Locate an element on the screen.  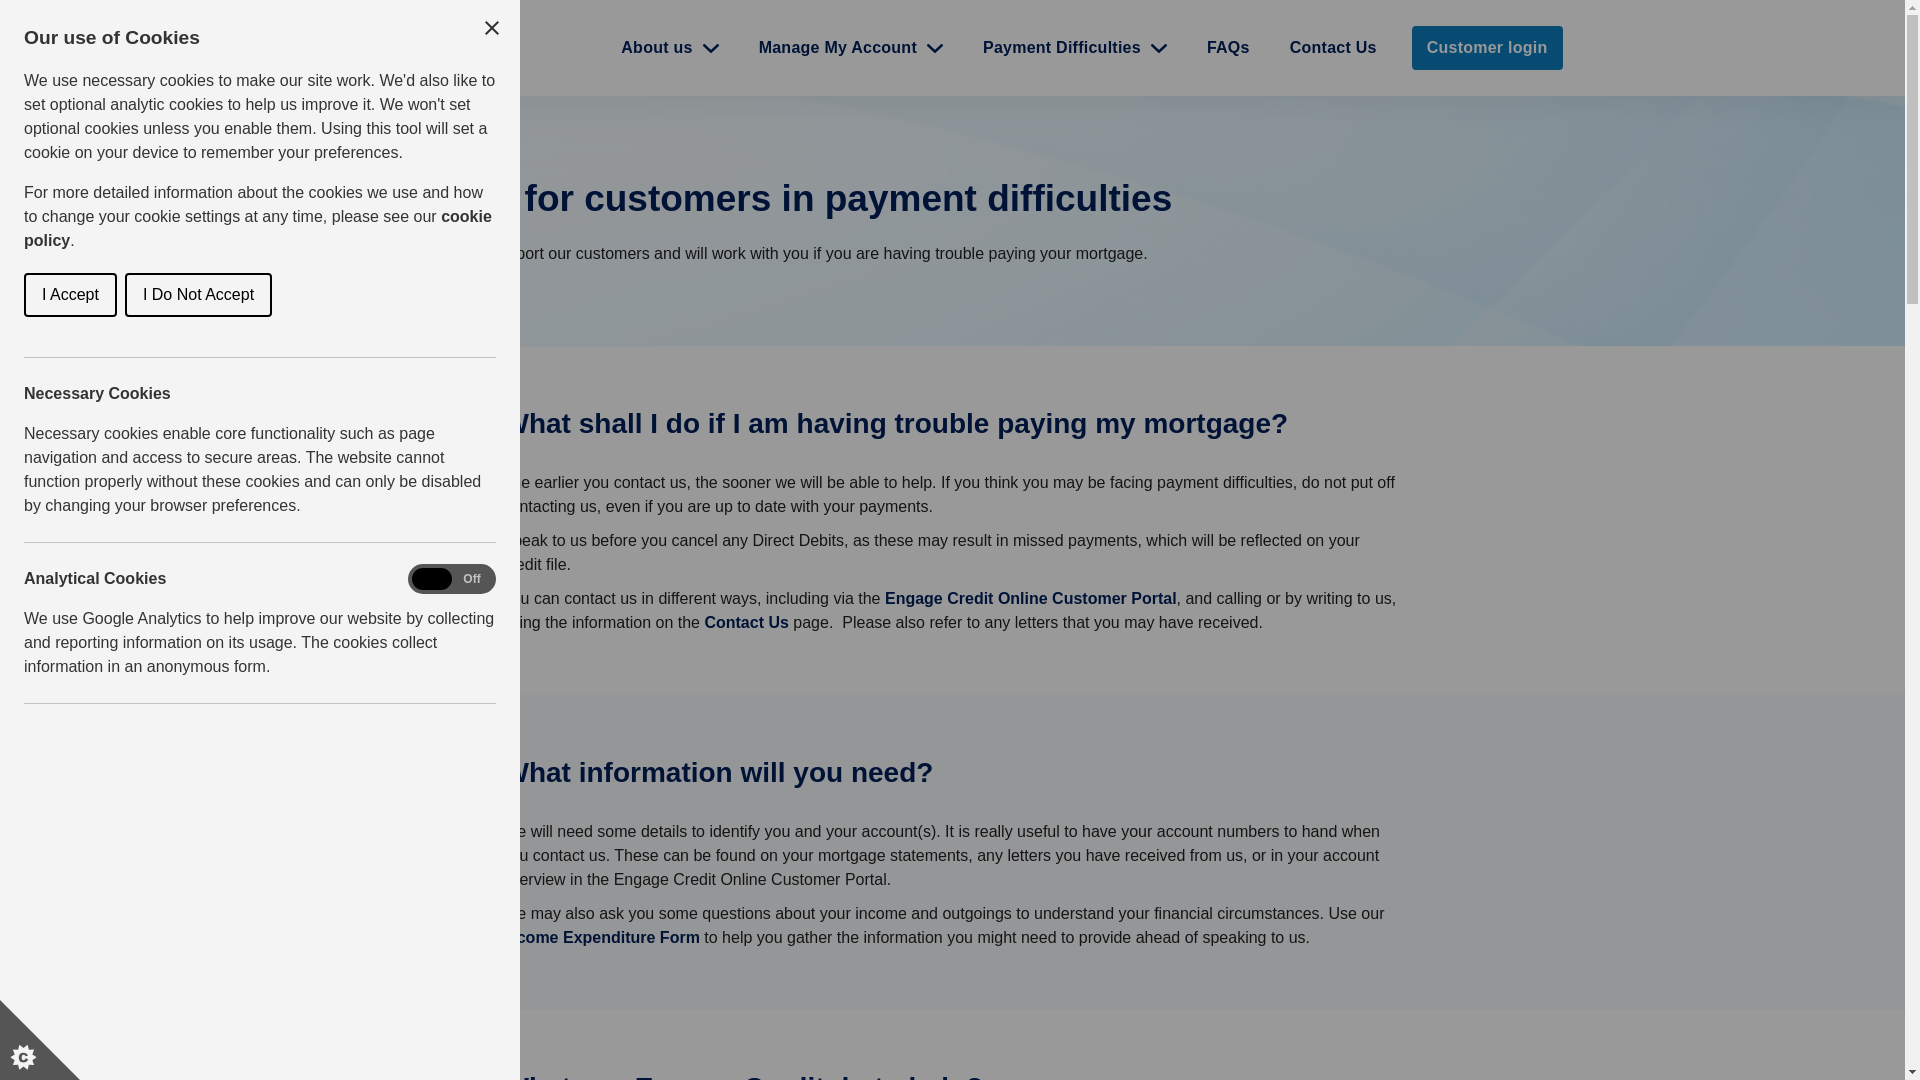
FAQs is located at coordinates (1228, 48).